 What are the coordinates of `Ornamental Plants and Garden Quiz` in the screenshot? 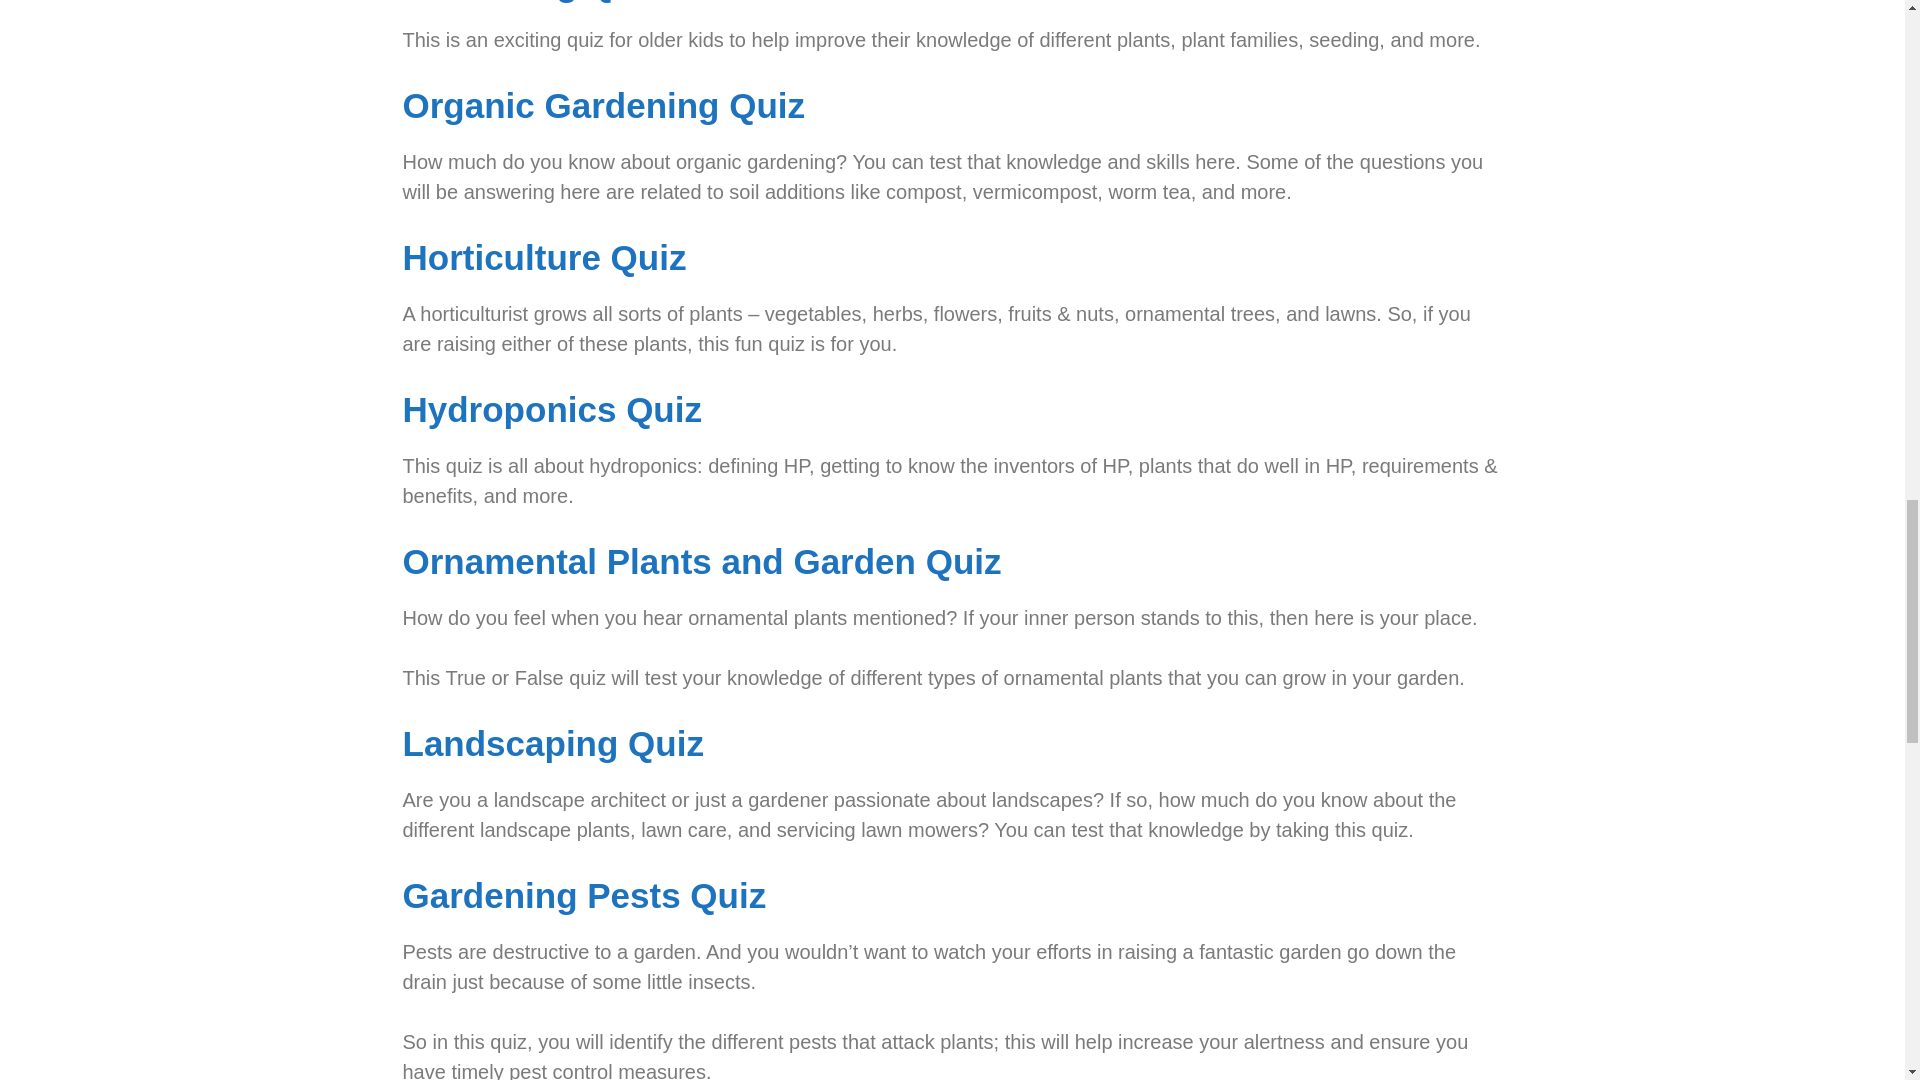 It's located at (700, 562).